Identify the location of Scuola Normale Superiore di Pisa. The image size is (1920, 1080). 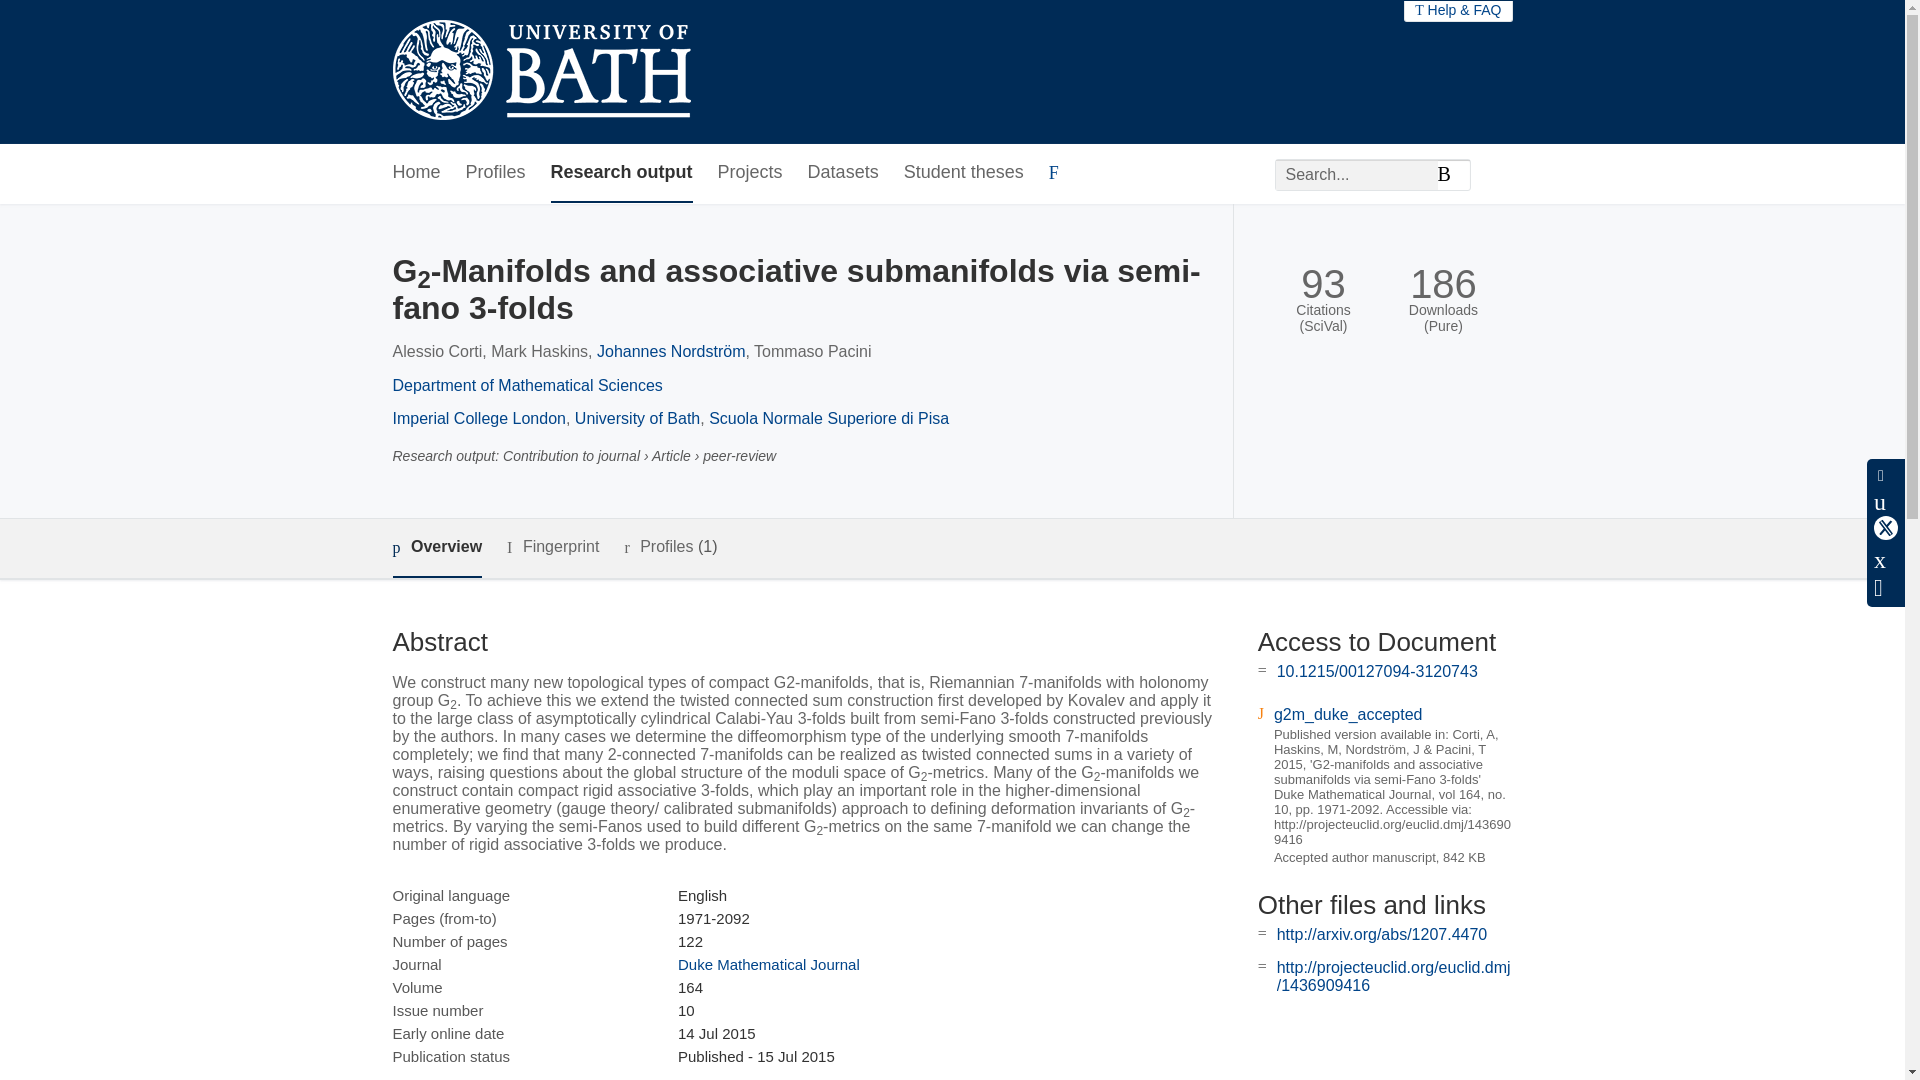
(828, 418).